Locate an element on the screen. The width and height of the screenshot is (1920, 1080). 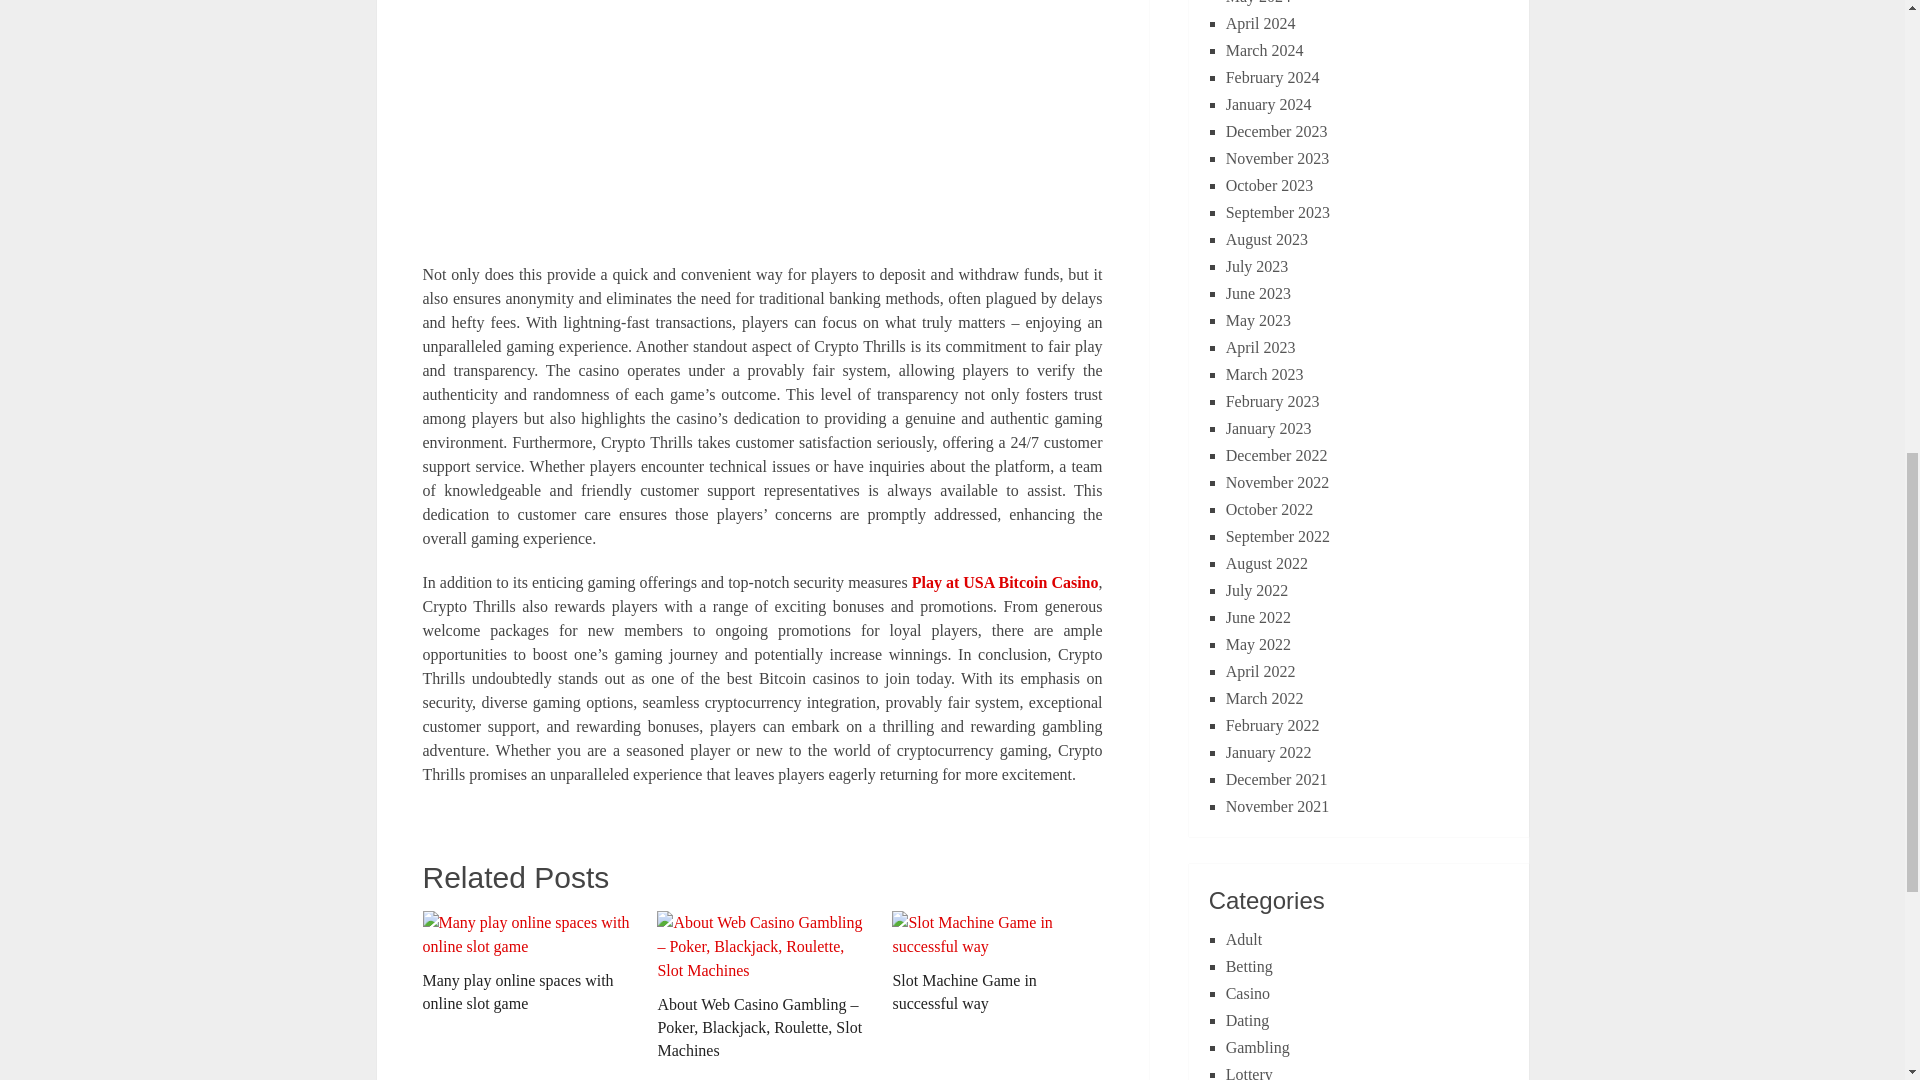
April 2024 is located at coordinates (1261, 24).